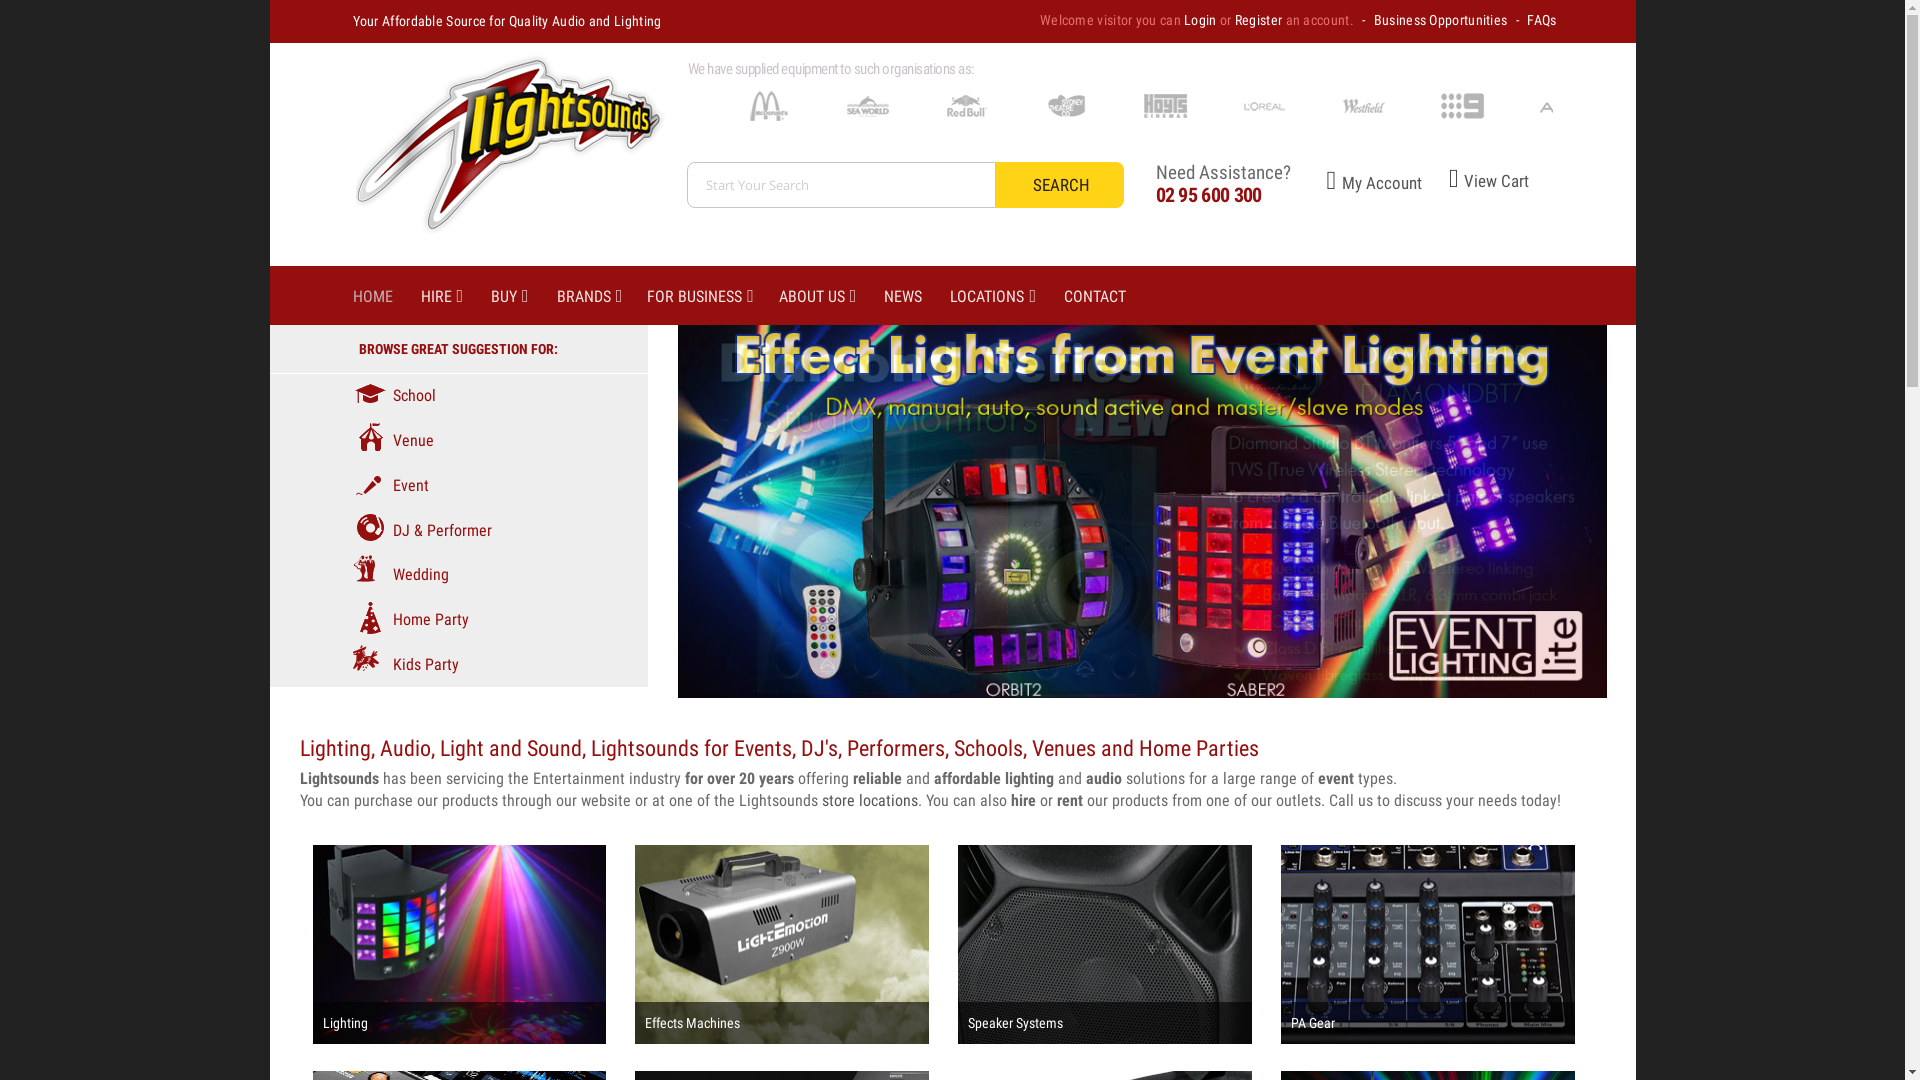  I want to click on NEWS, so click(917, 297).